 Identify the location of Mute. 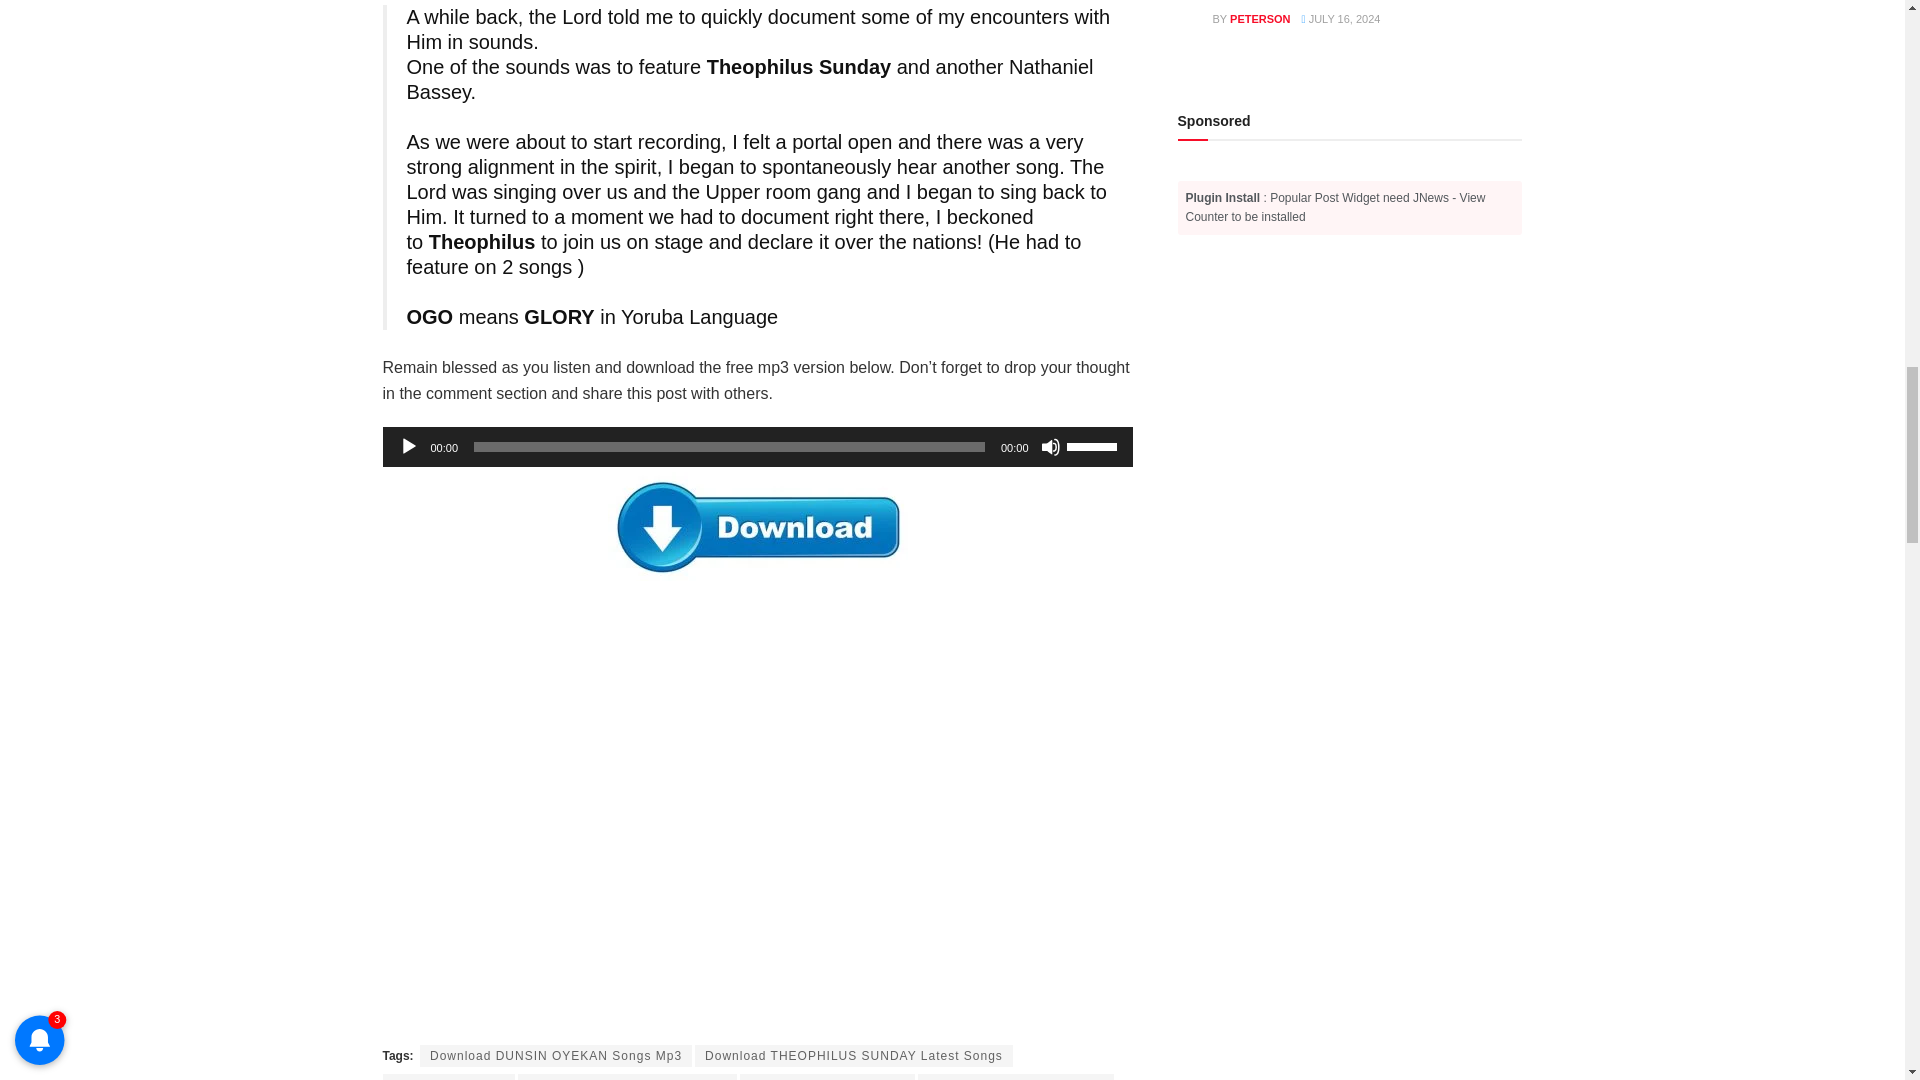
(1050, 446).